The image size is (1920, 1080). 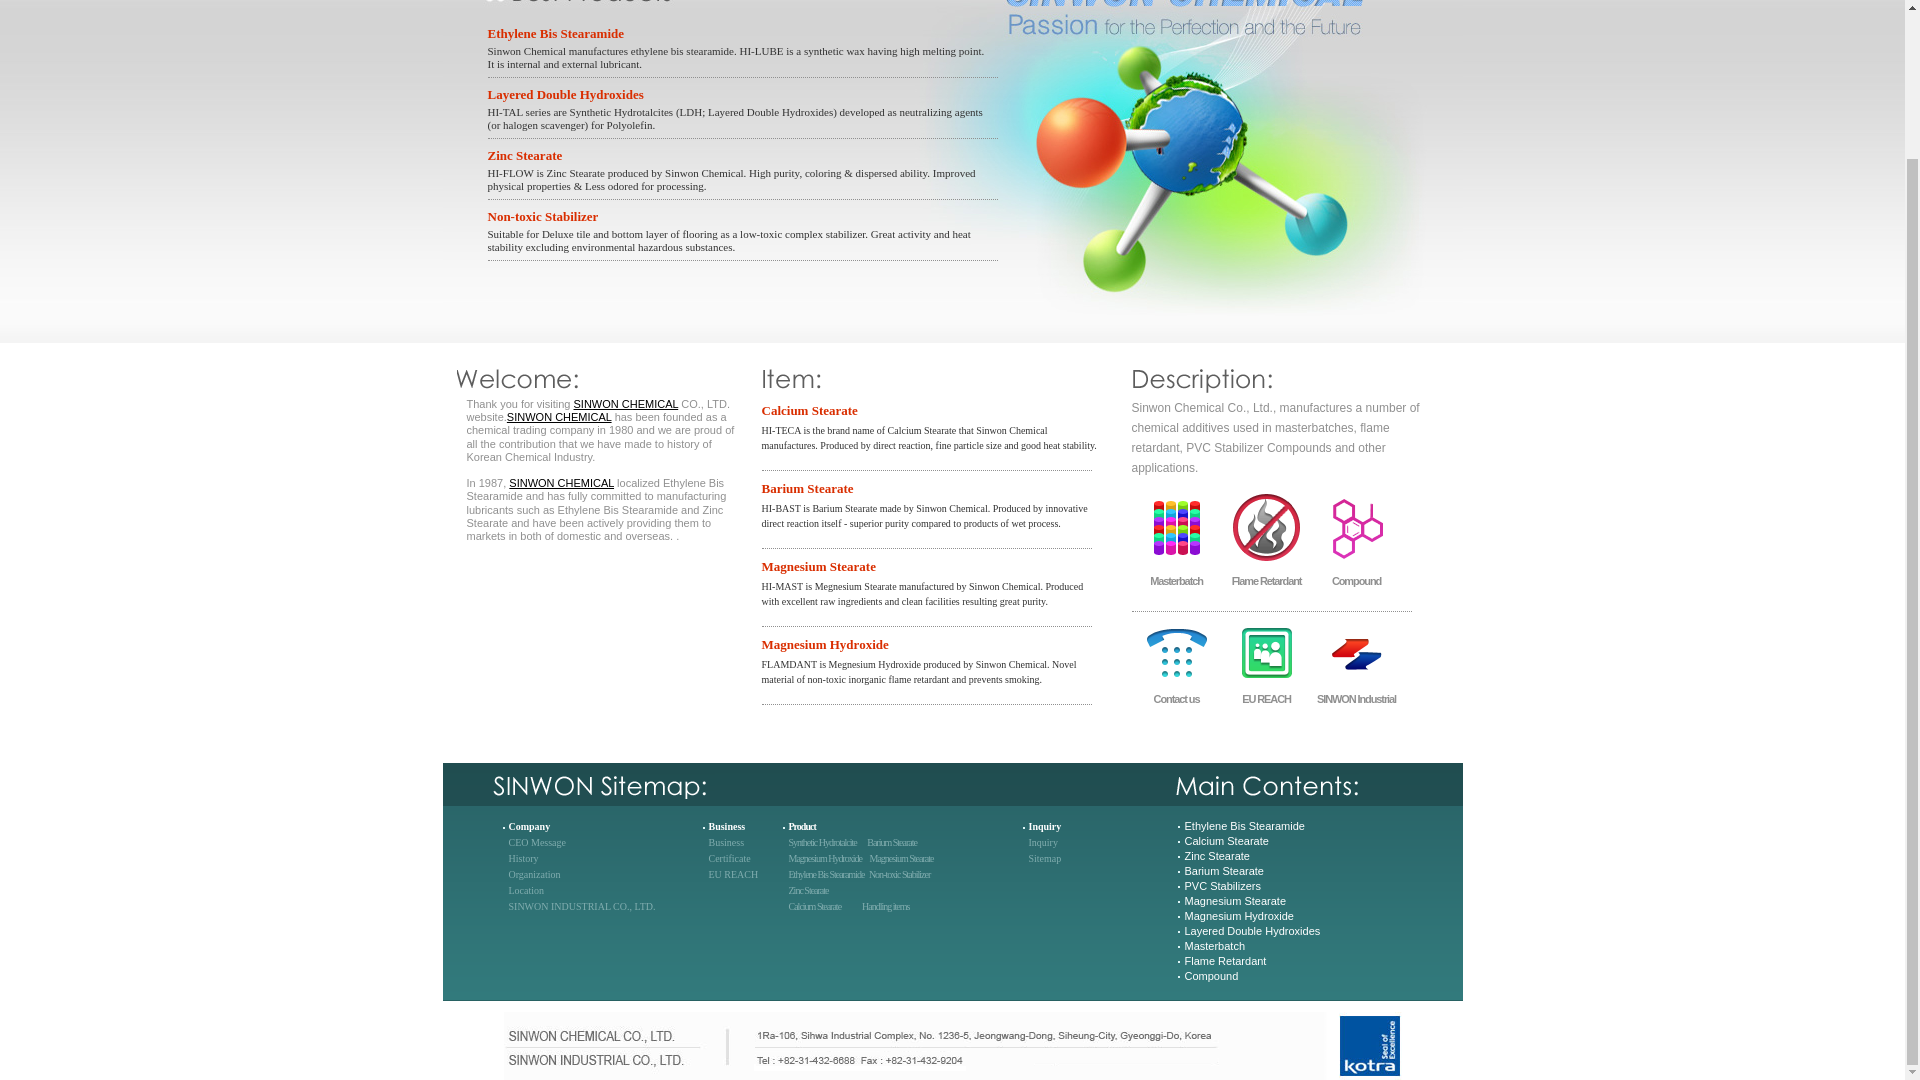 I want to click on Layered Double Hydroxides, so click(x=738, y=94).